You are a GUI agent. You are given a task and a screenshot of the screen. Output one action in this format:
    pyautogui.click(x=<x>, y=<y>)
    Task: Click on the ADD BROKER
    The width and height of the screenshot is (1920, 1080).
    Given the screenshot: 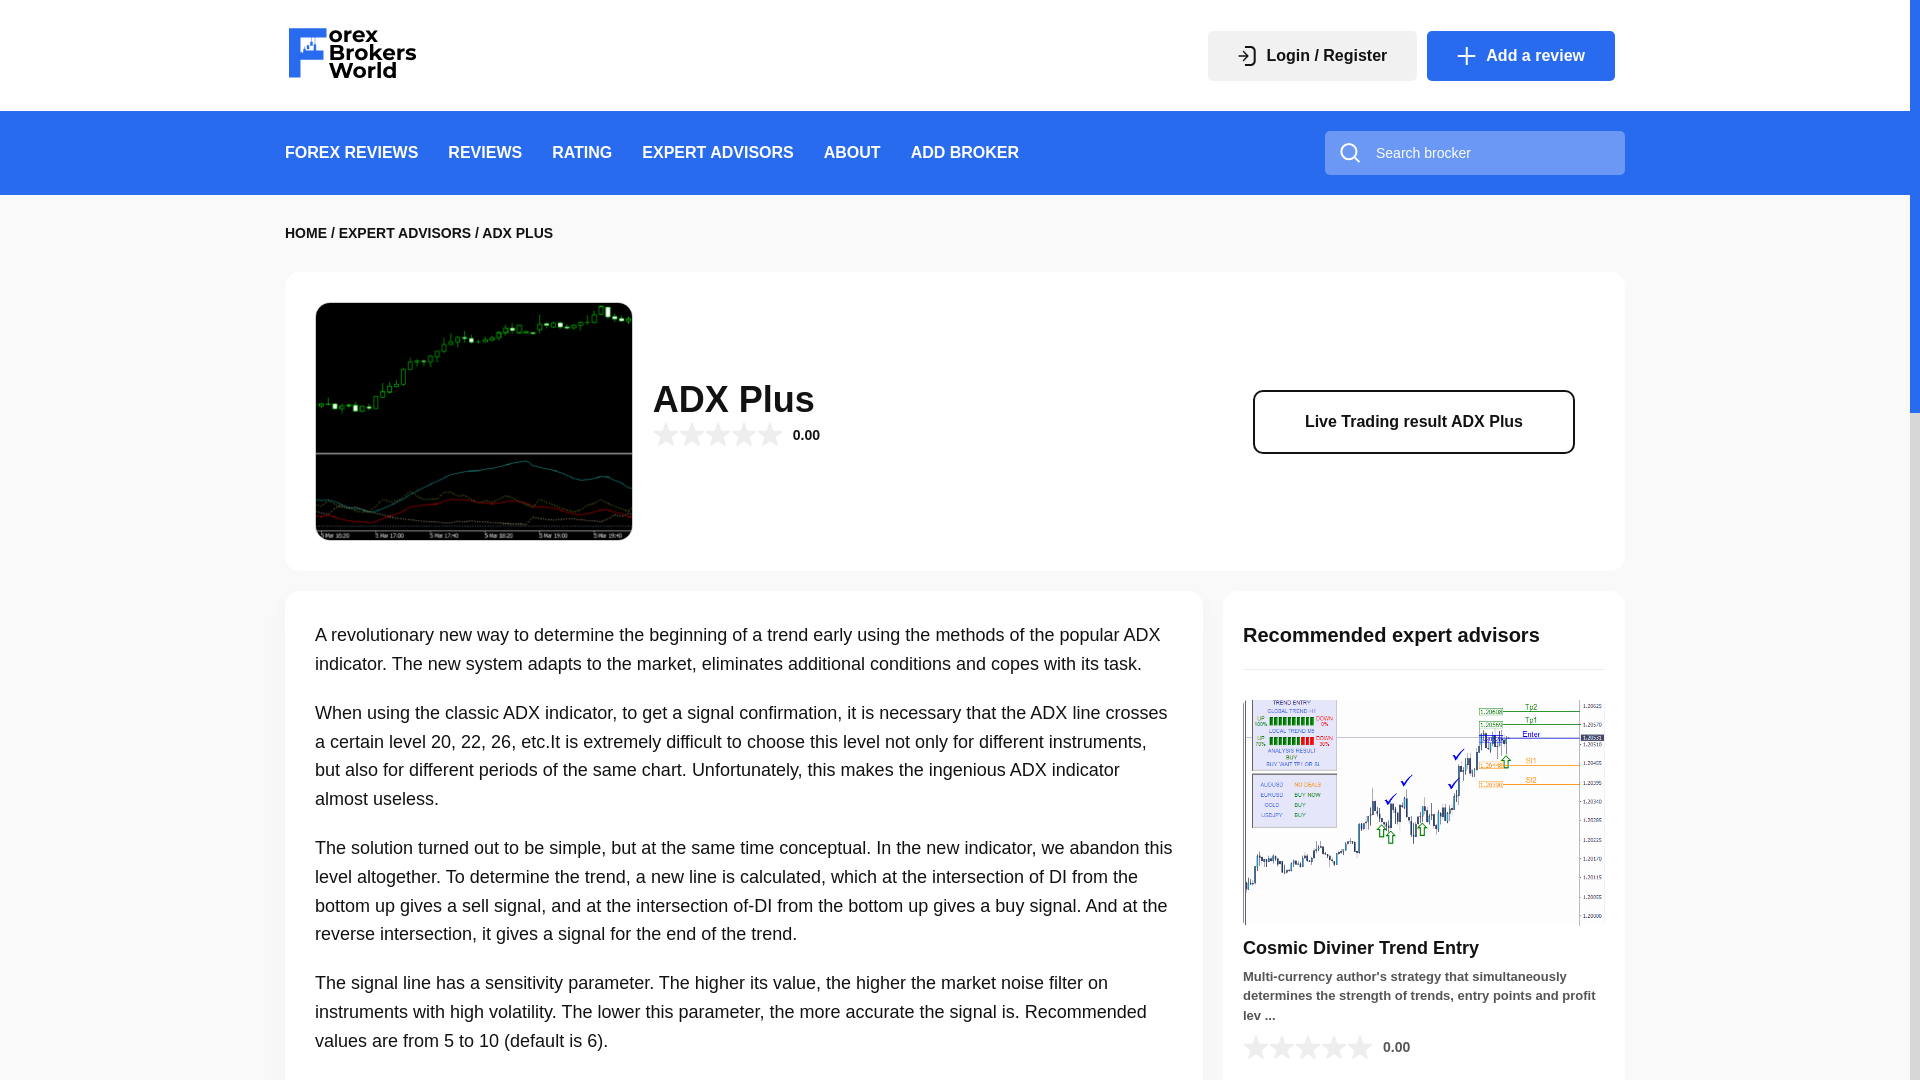 What is the action you would take?
    pyautogui.click(x=964, y=152)
    